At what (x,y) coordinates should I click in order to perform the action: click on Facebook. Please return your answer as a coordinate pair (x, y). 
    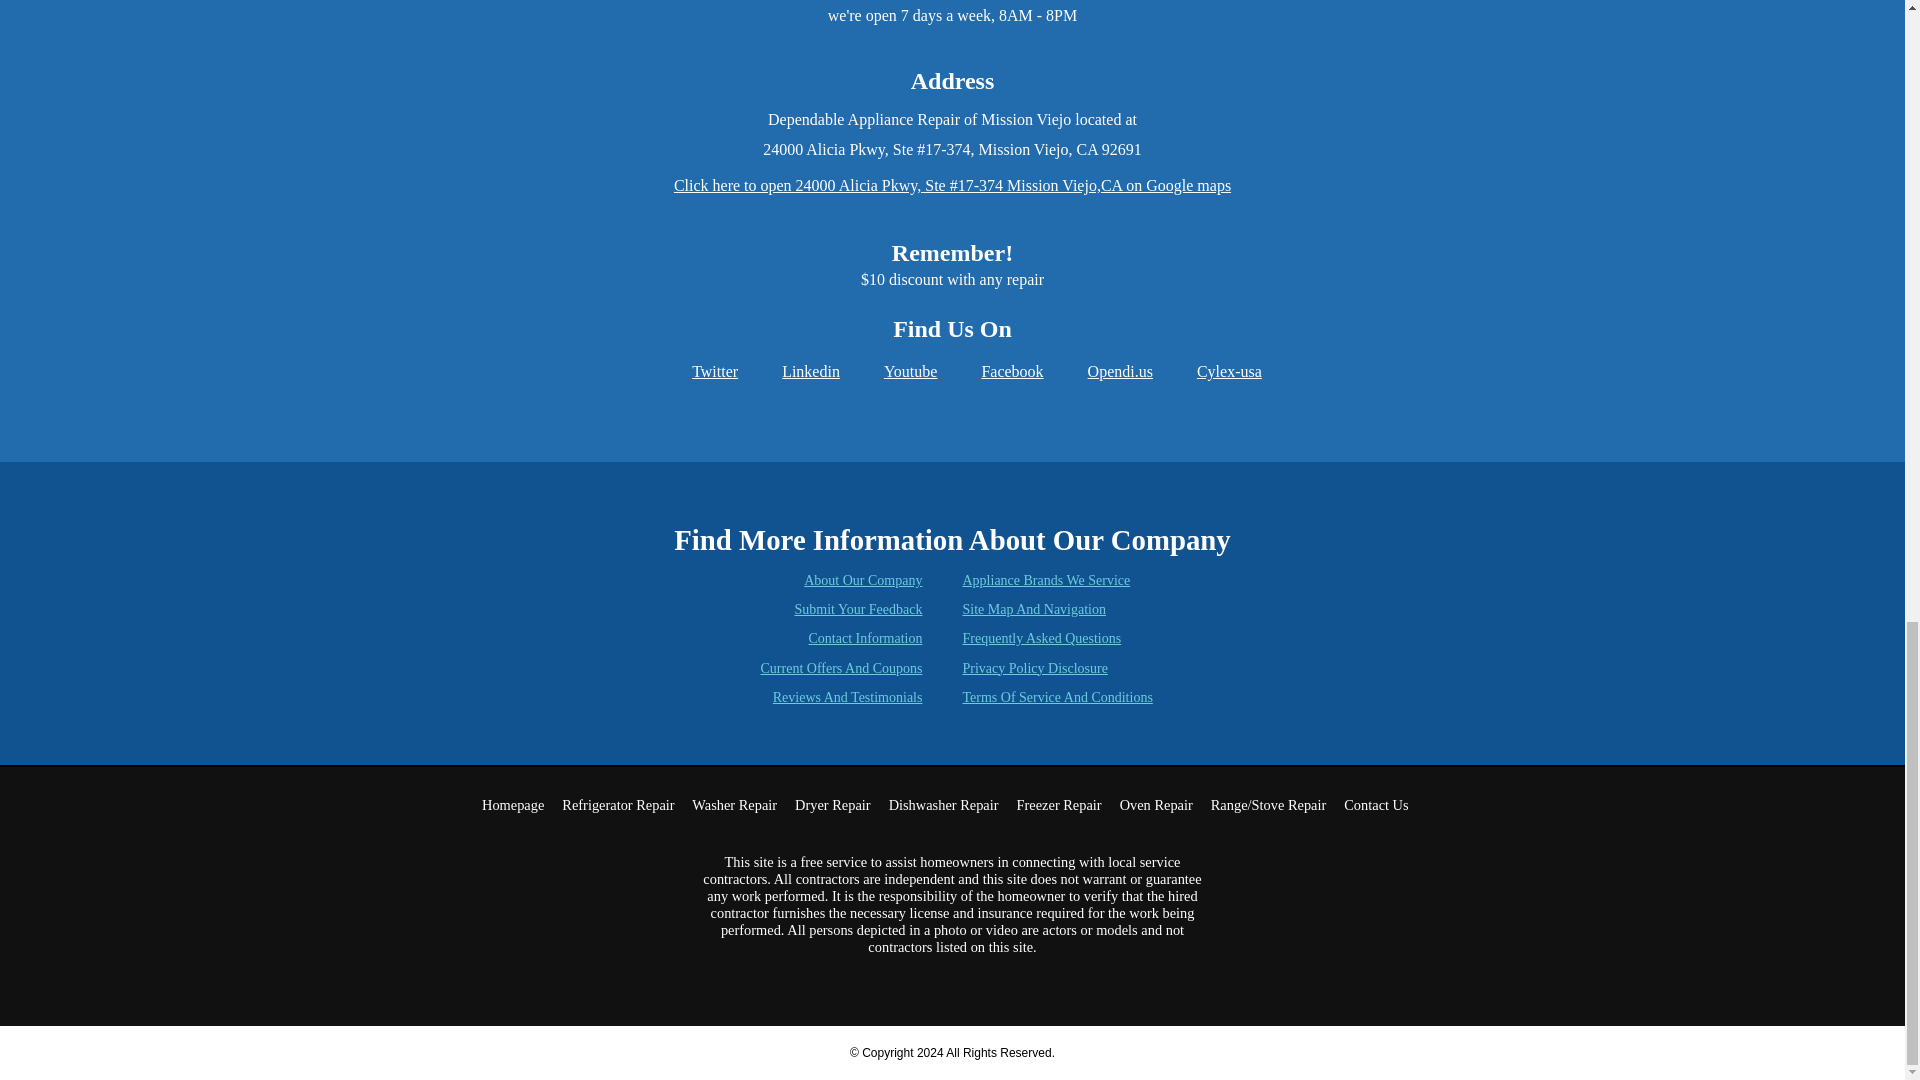
    Looking at the image, I should click on (999, 371).